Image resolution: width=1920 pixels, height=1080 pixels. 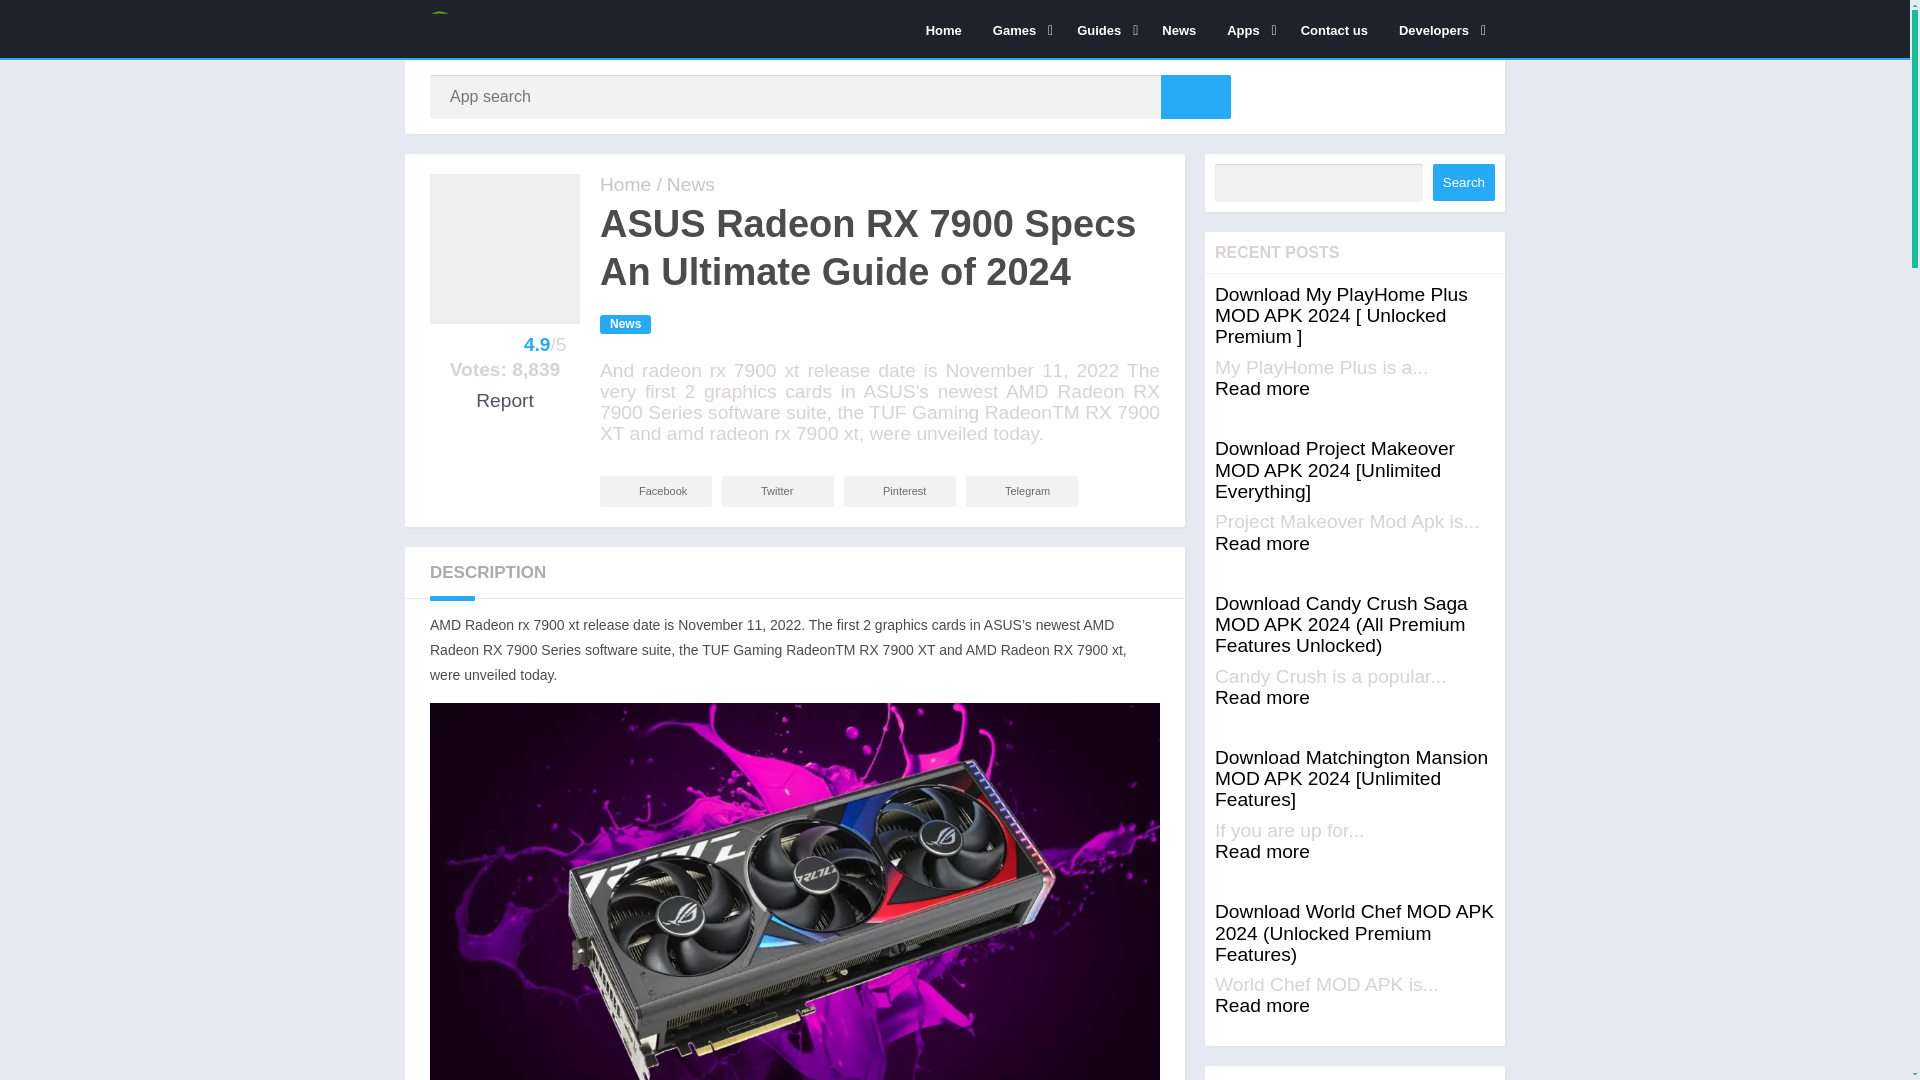 I want to click on Games, so click(x=1019, y=29).